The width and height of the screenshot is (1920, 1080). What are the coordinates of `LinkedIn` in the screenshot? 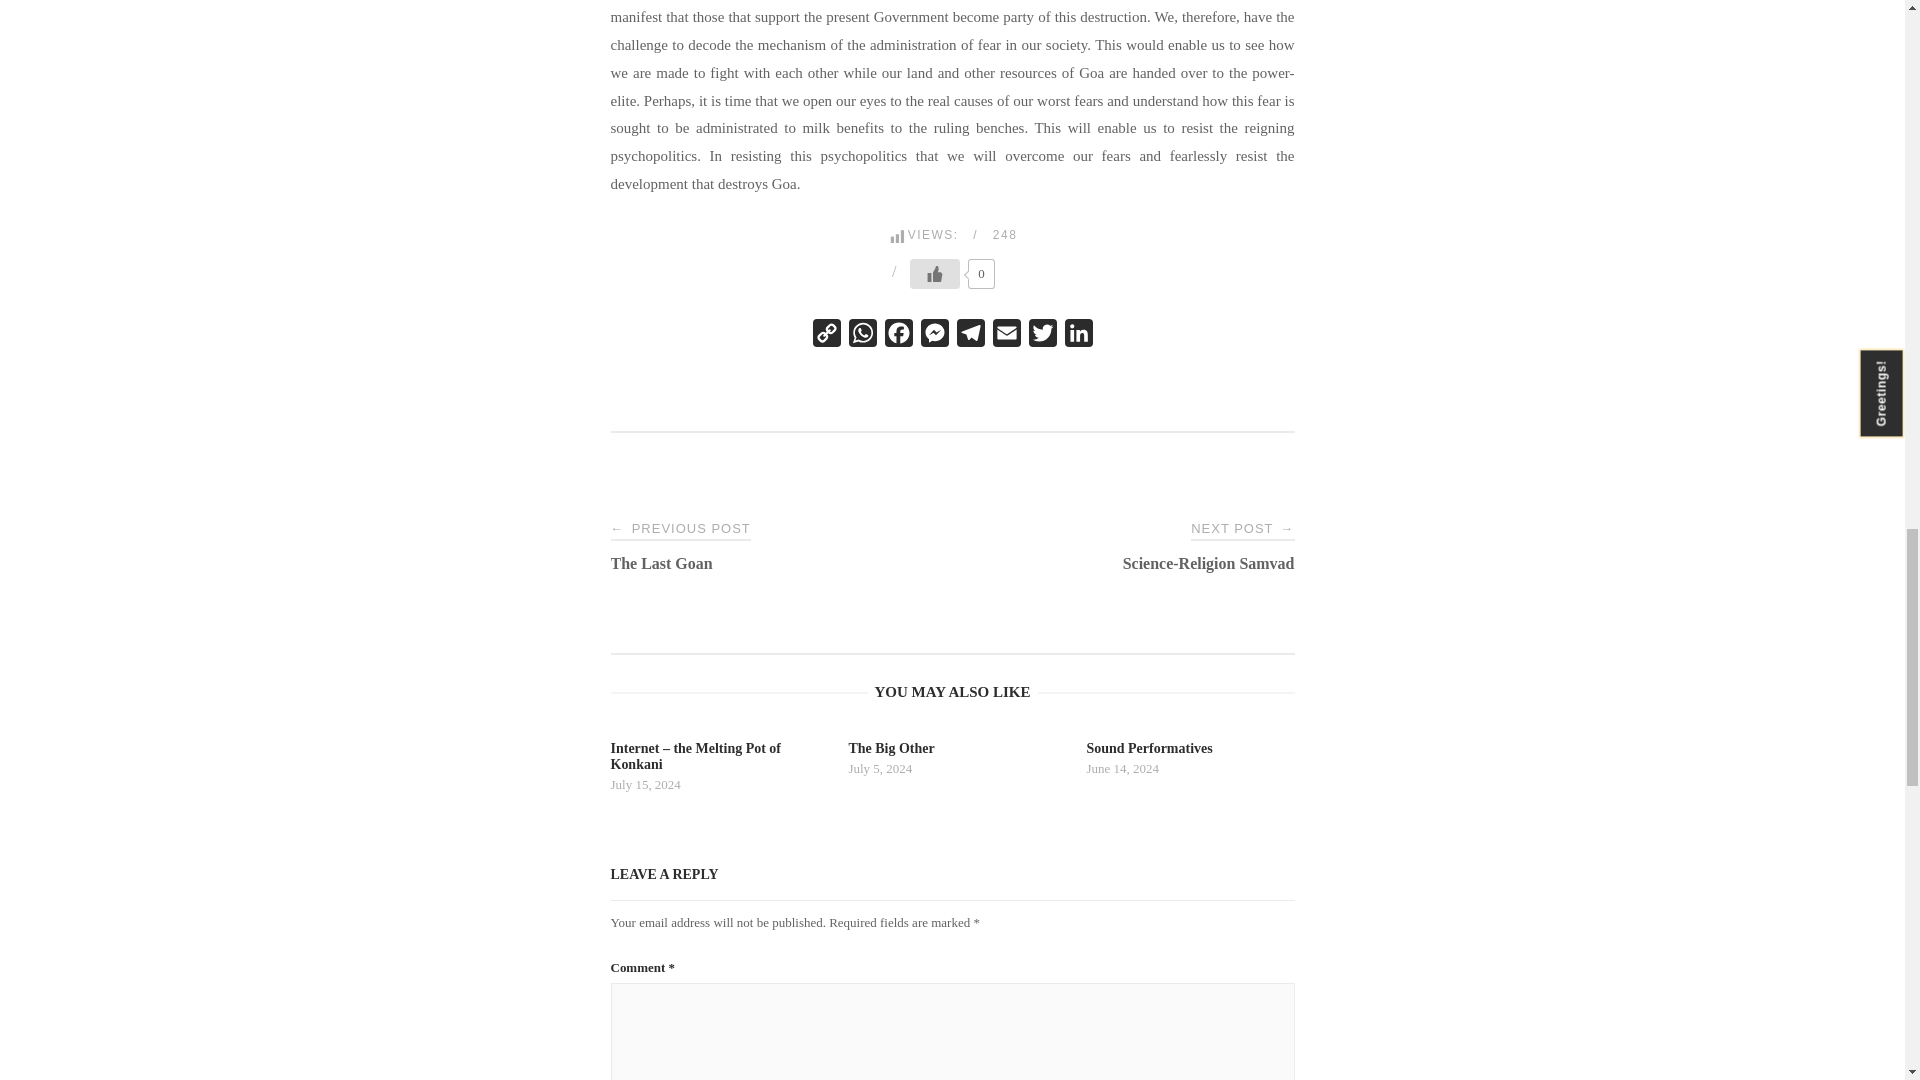 It's located at (1078, 337).